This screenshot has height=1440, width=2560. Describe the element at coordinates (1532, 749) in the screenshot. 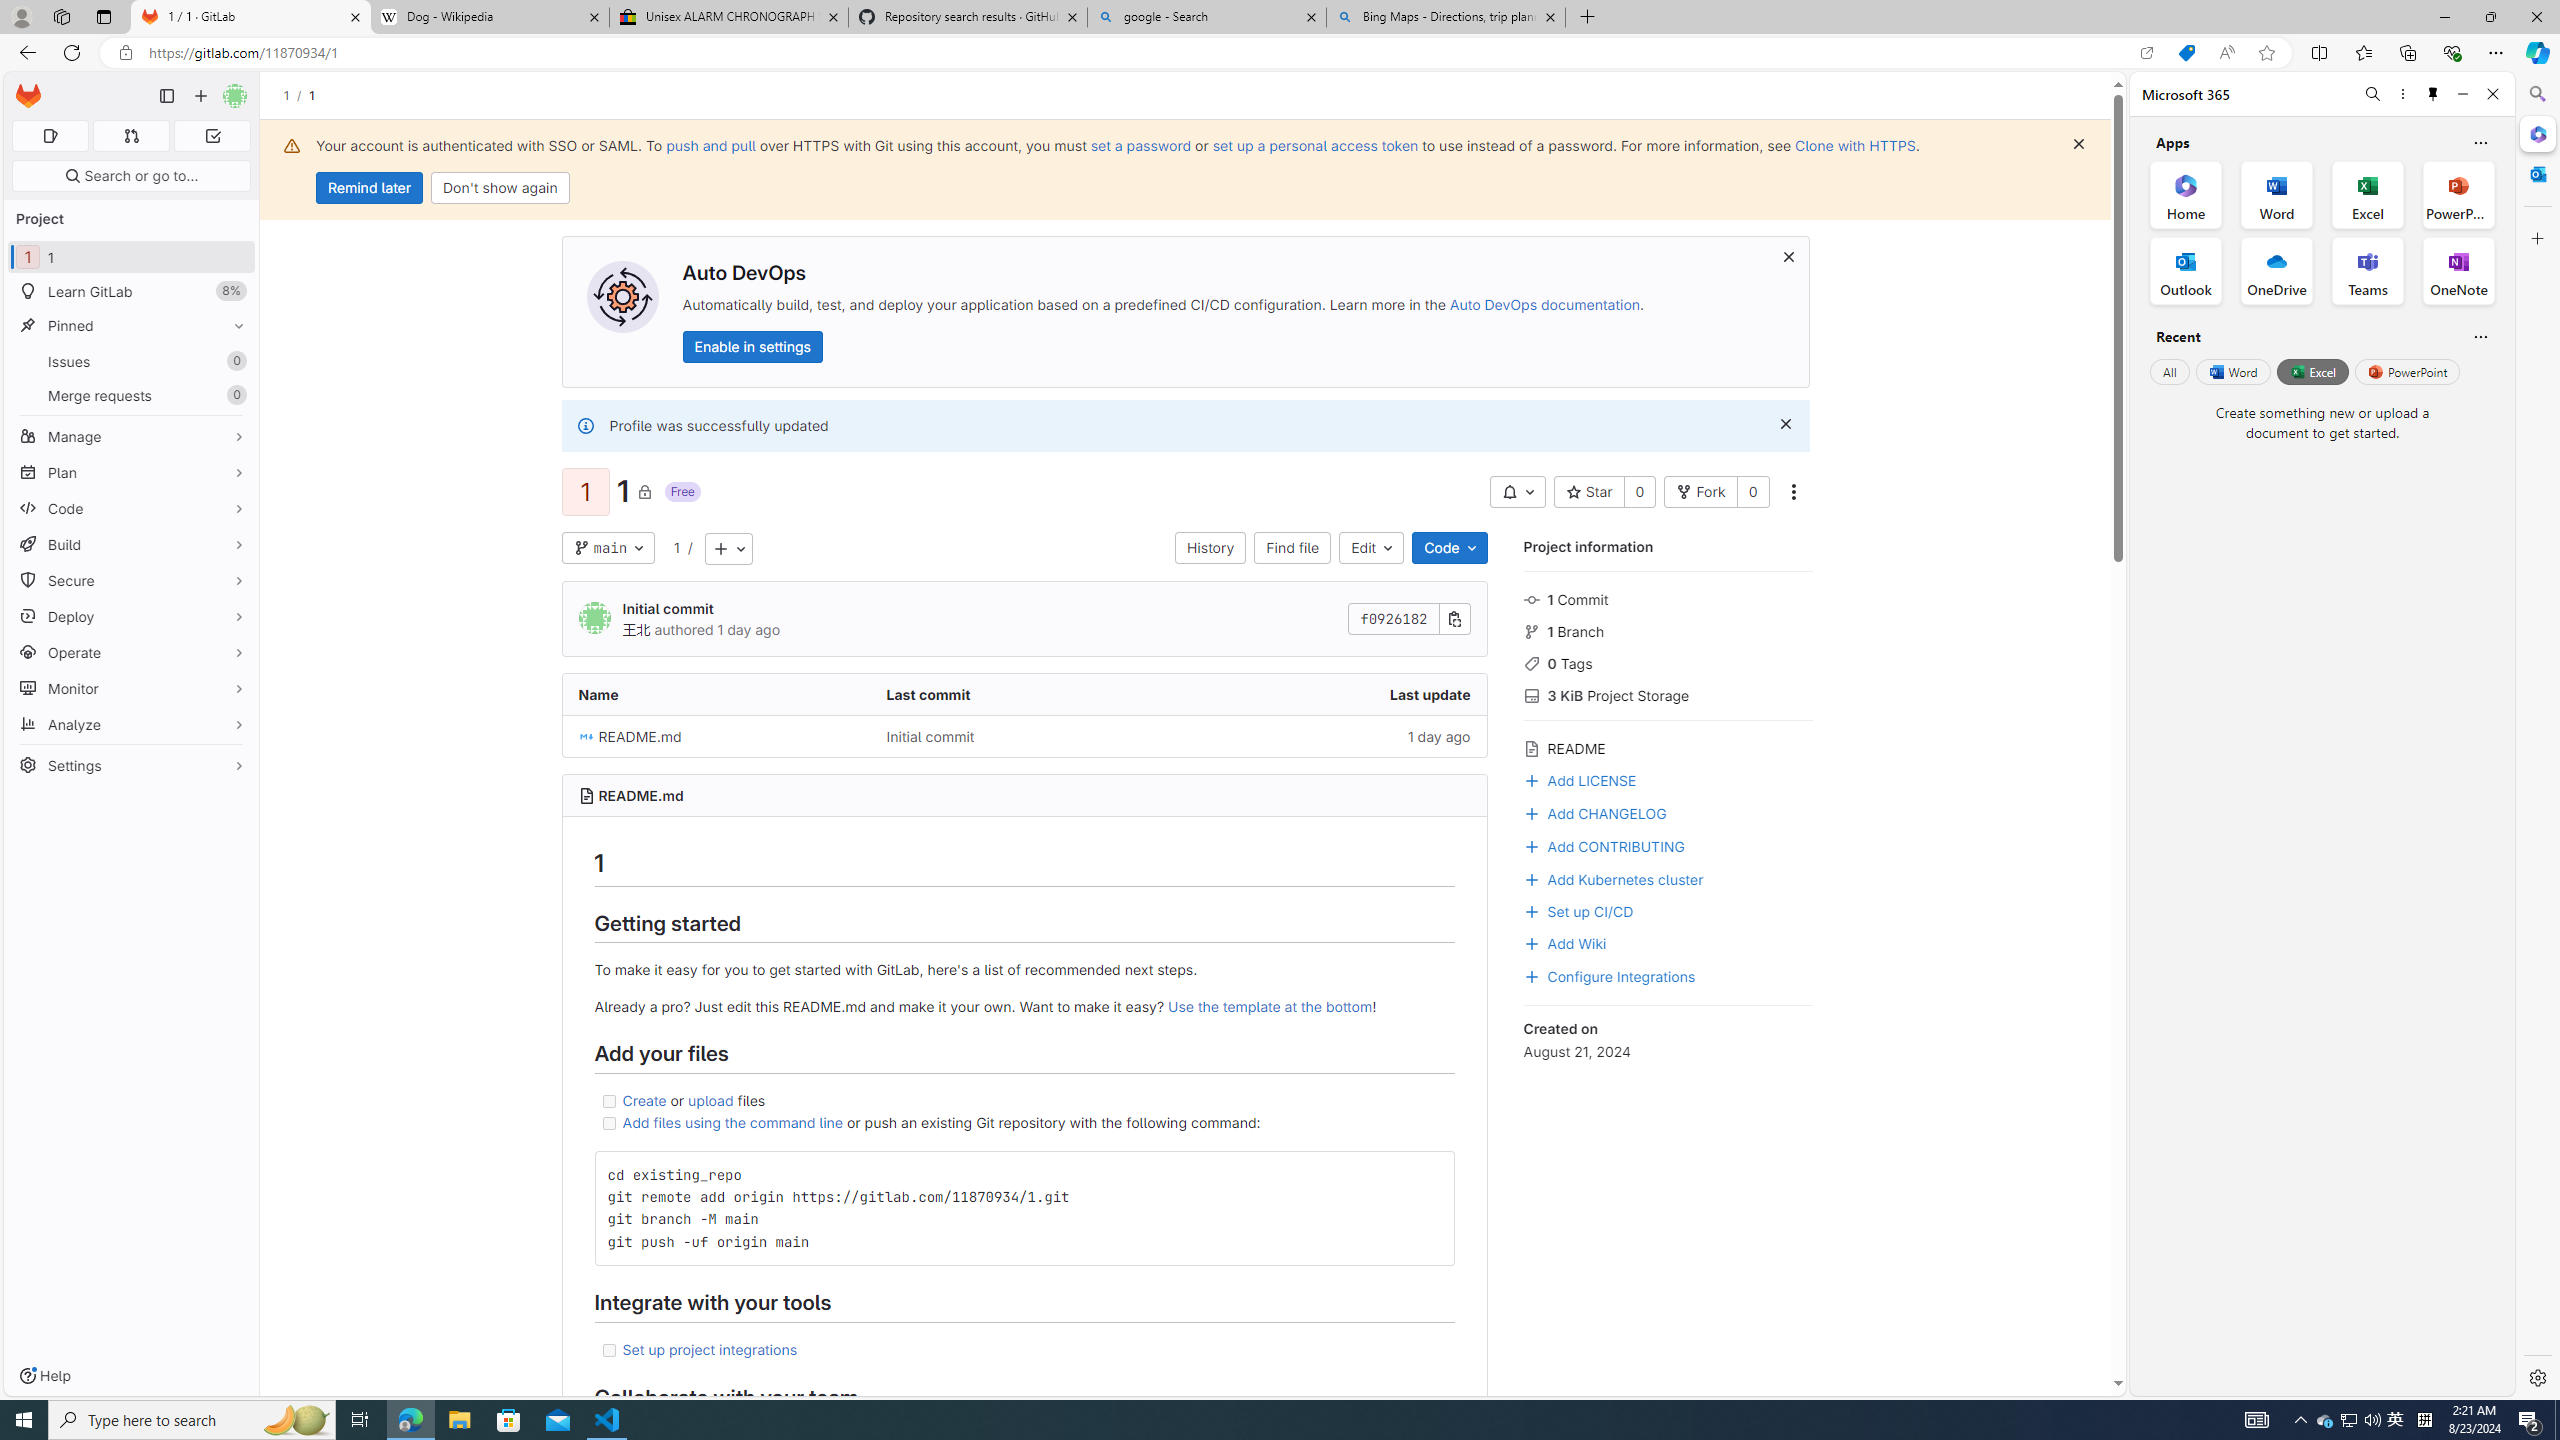

I see `Class: s16 icon gl-mr-3 gl-text-gray-500` at that location.